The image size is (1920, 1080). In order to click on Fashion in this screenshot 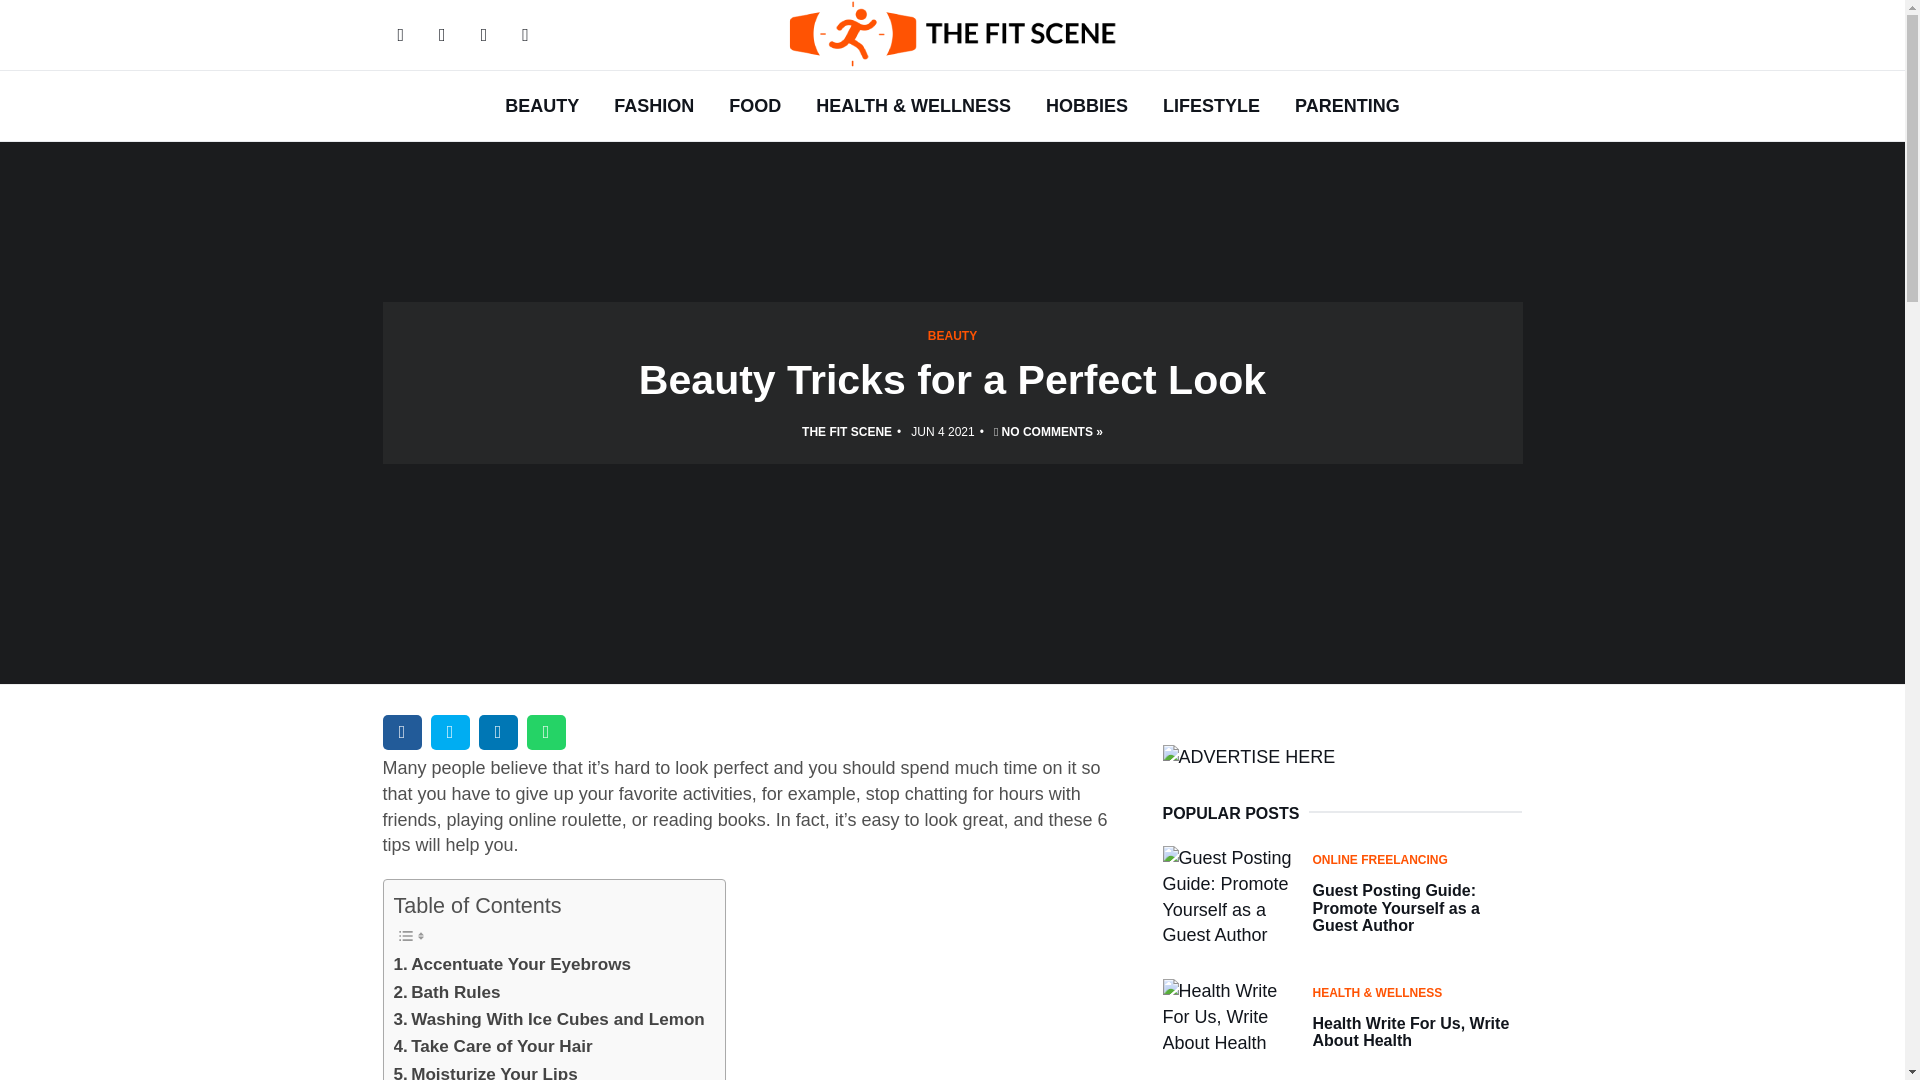, I will do `click(654, 106)`.